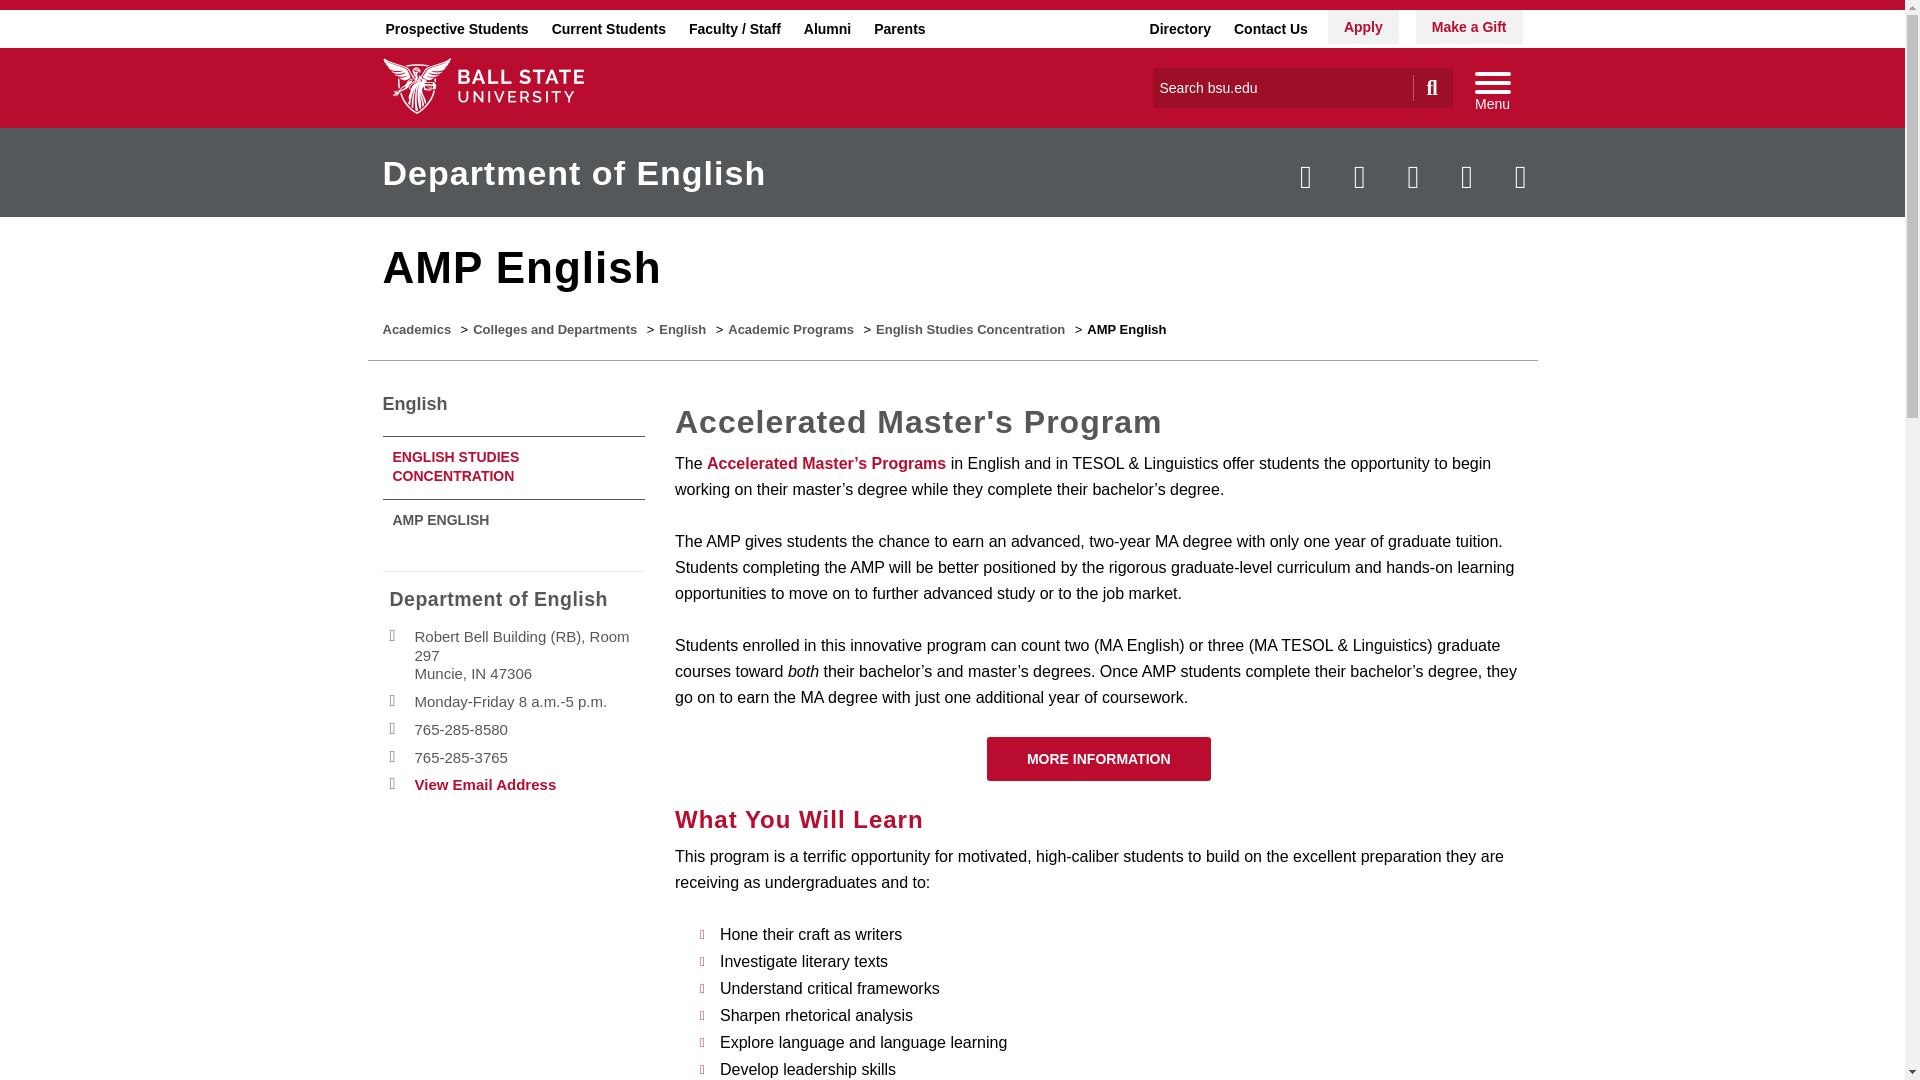 The width and height of the screenshot is (1920, 1080). What do you see at coordinates (1469, 26) in the screenshot?
I see `Make a Gift` at bounding box center [1469, 26].